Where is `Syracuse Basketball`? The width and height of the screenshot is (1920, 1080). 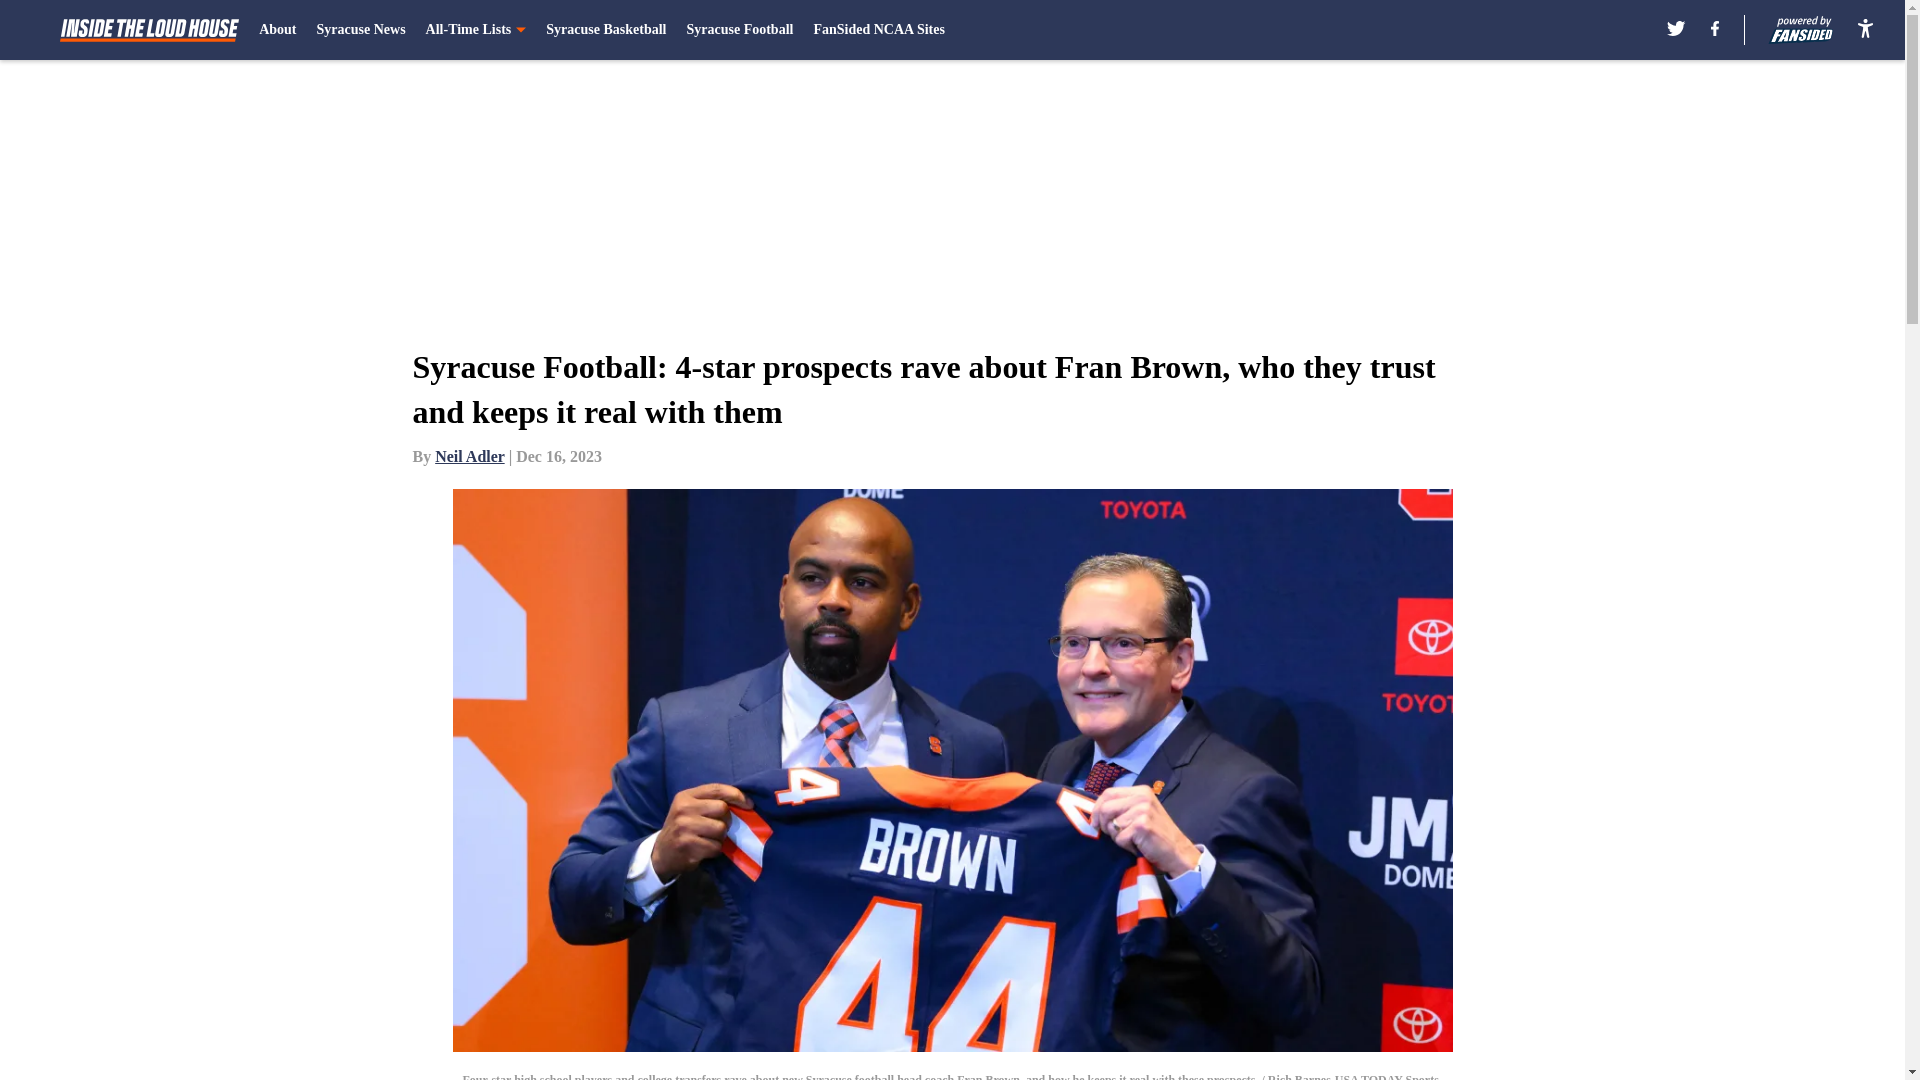
Syracuse Basketball is located at coordinates (606, 30).